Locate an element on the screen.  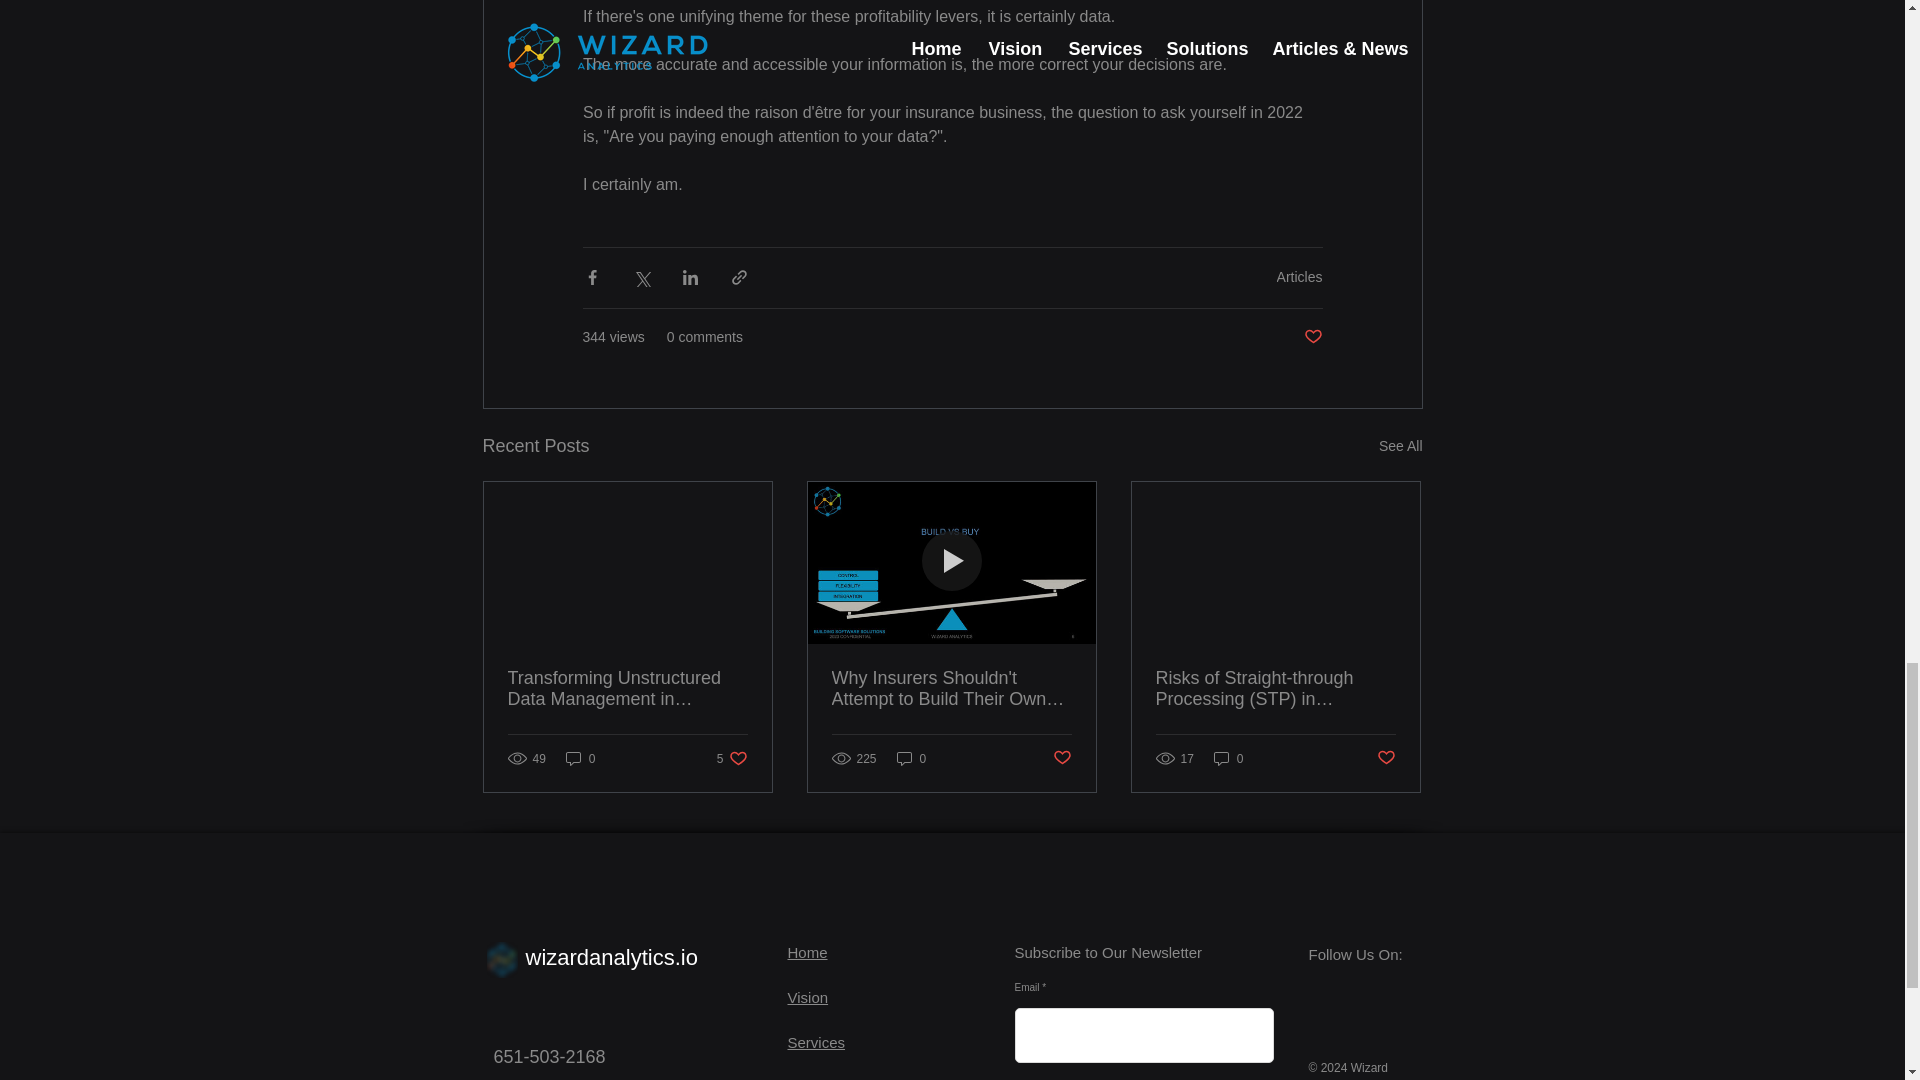
Post not marked as liked is located at coordinates (732, 758).